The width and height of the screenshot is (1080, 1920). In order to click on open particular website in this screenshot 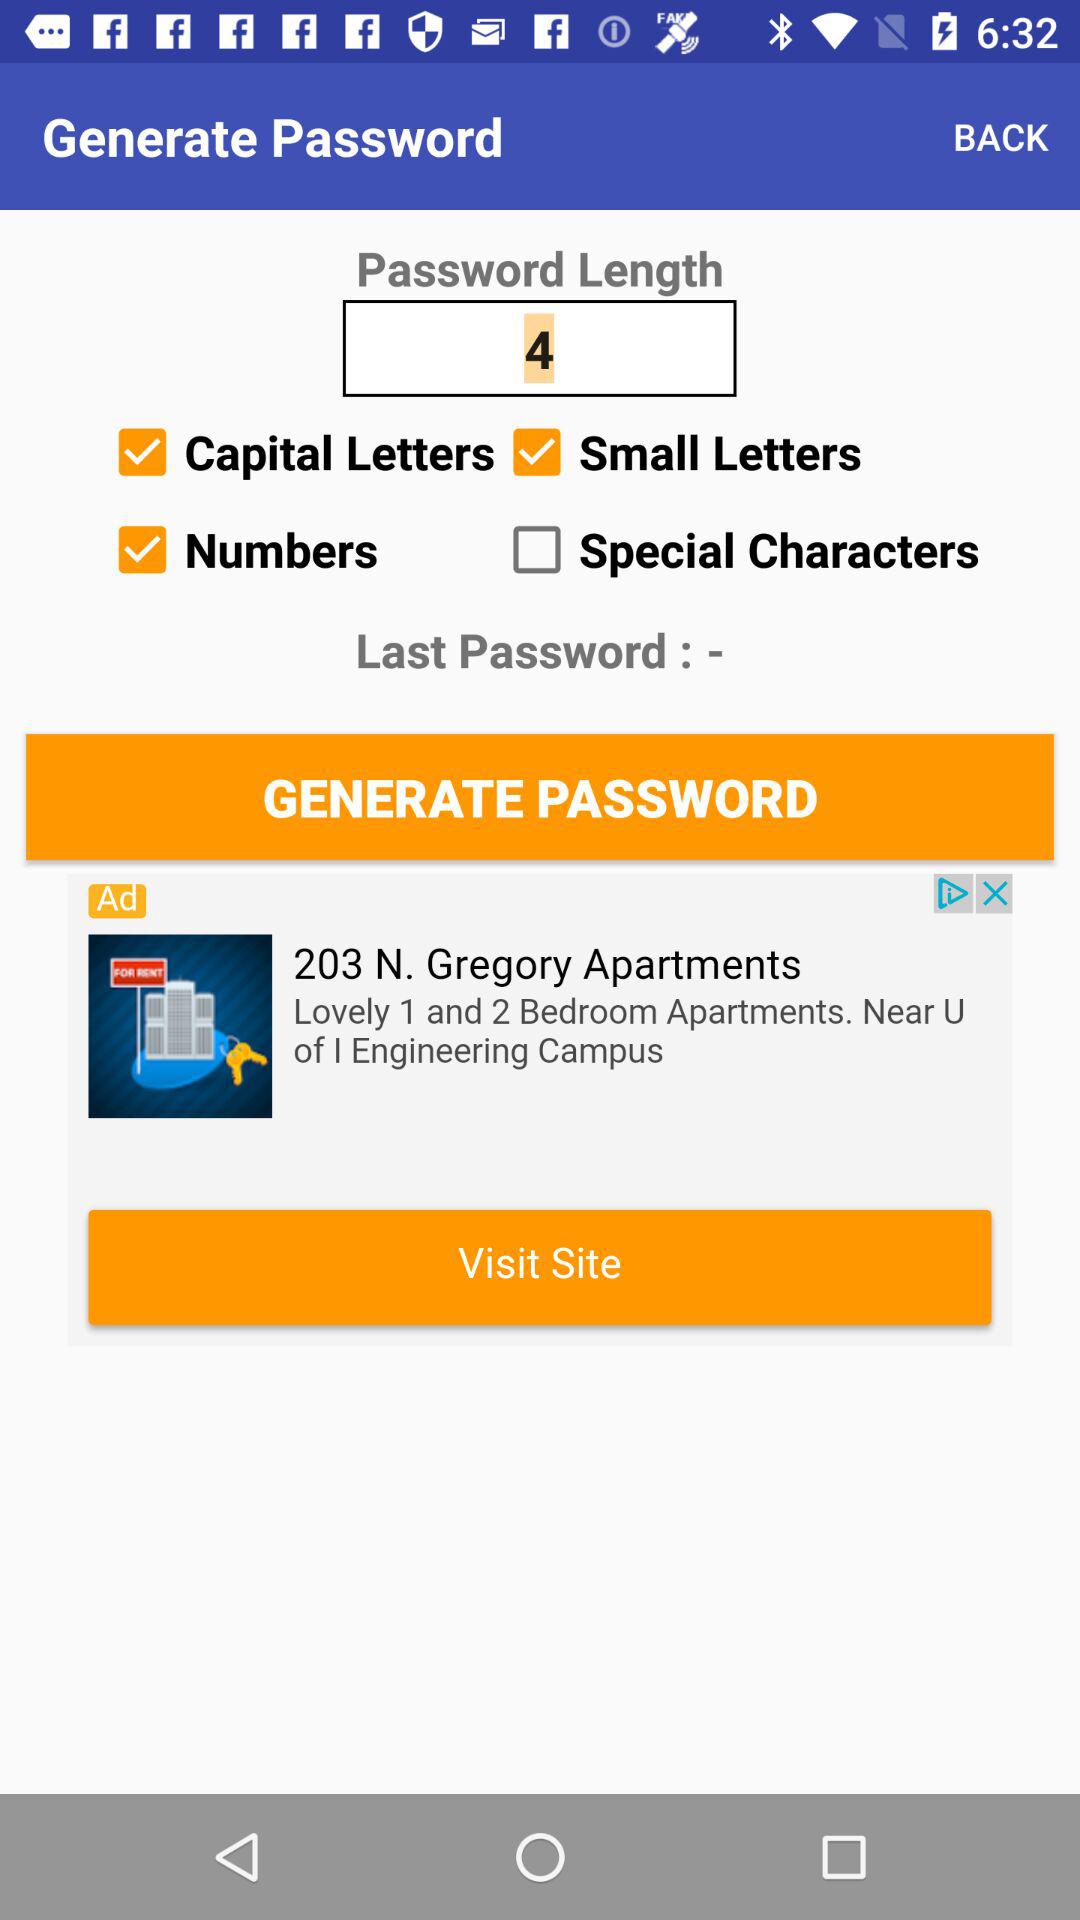, I will do `click(540, 1110)`.